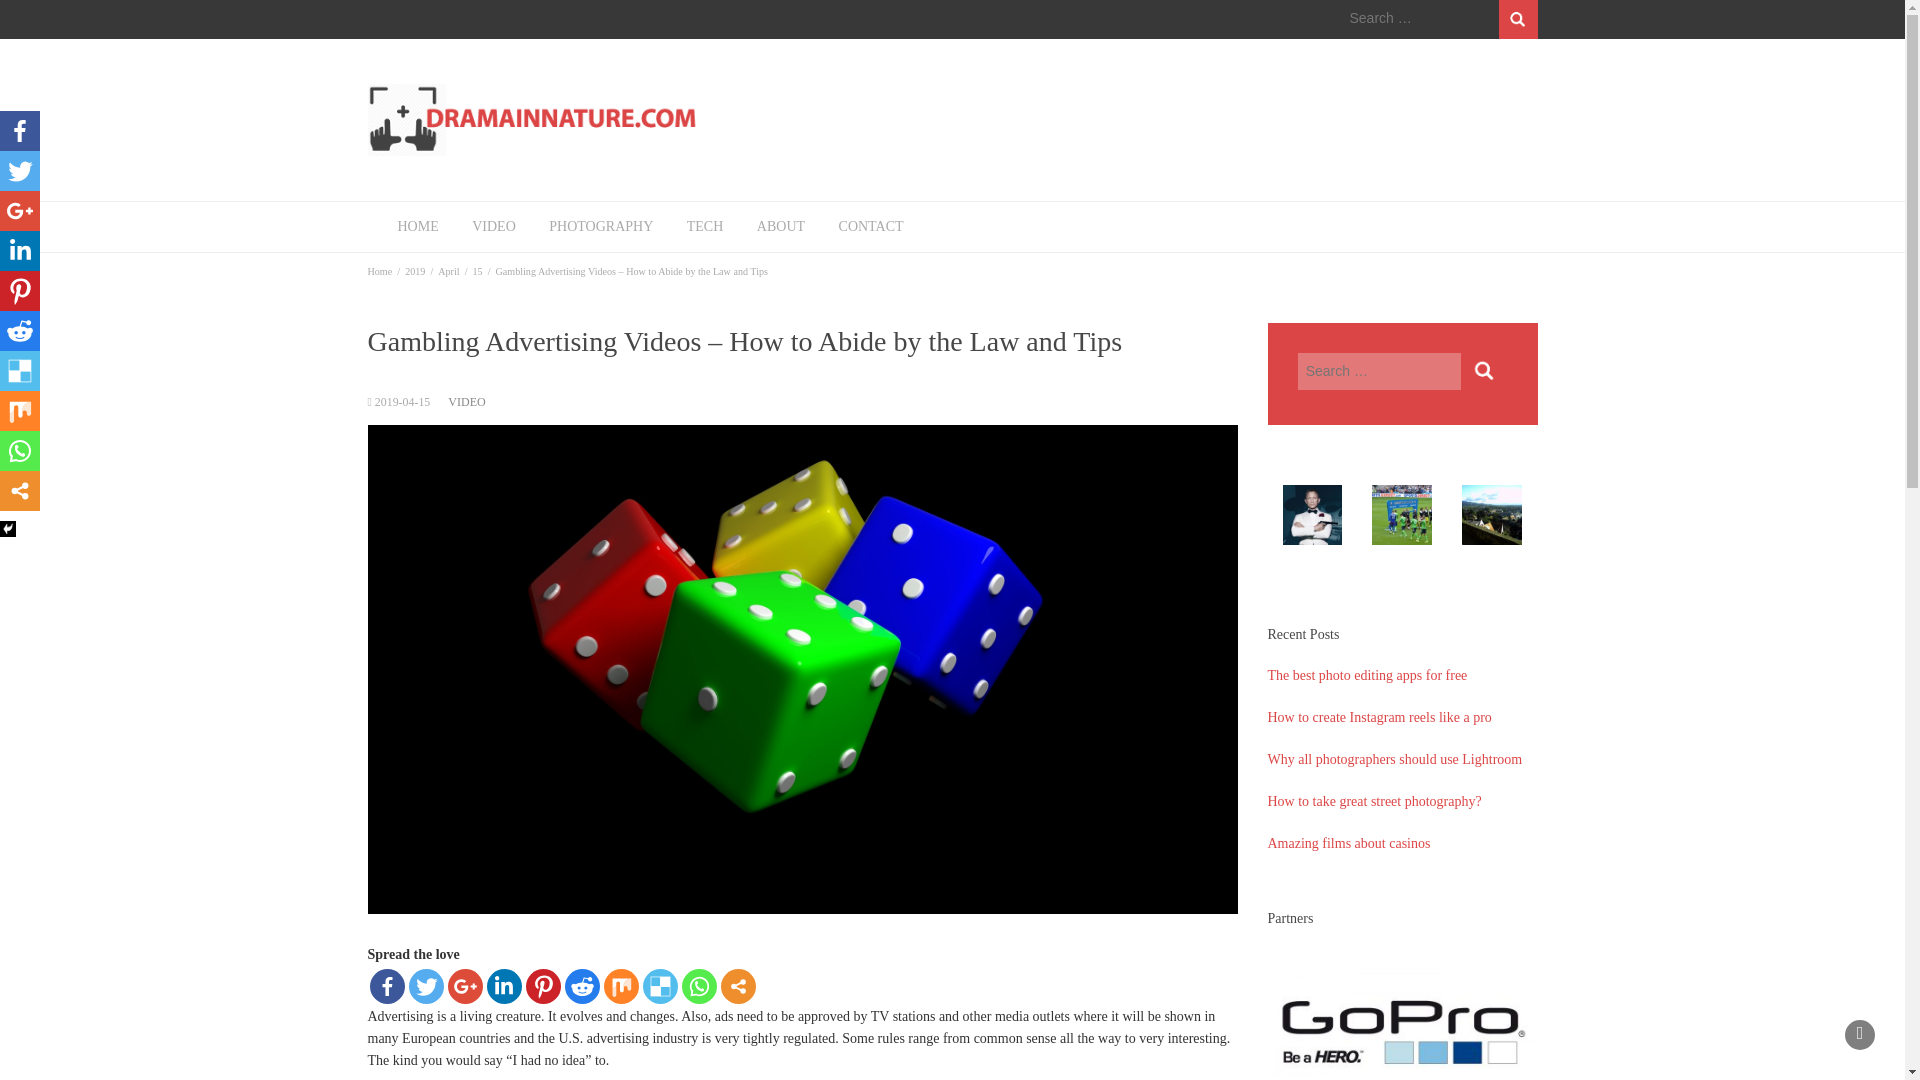 Image resolution: width=1920 pixels, height=1080 pixels. I want to click on 2019, so click(414, 270).